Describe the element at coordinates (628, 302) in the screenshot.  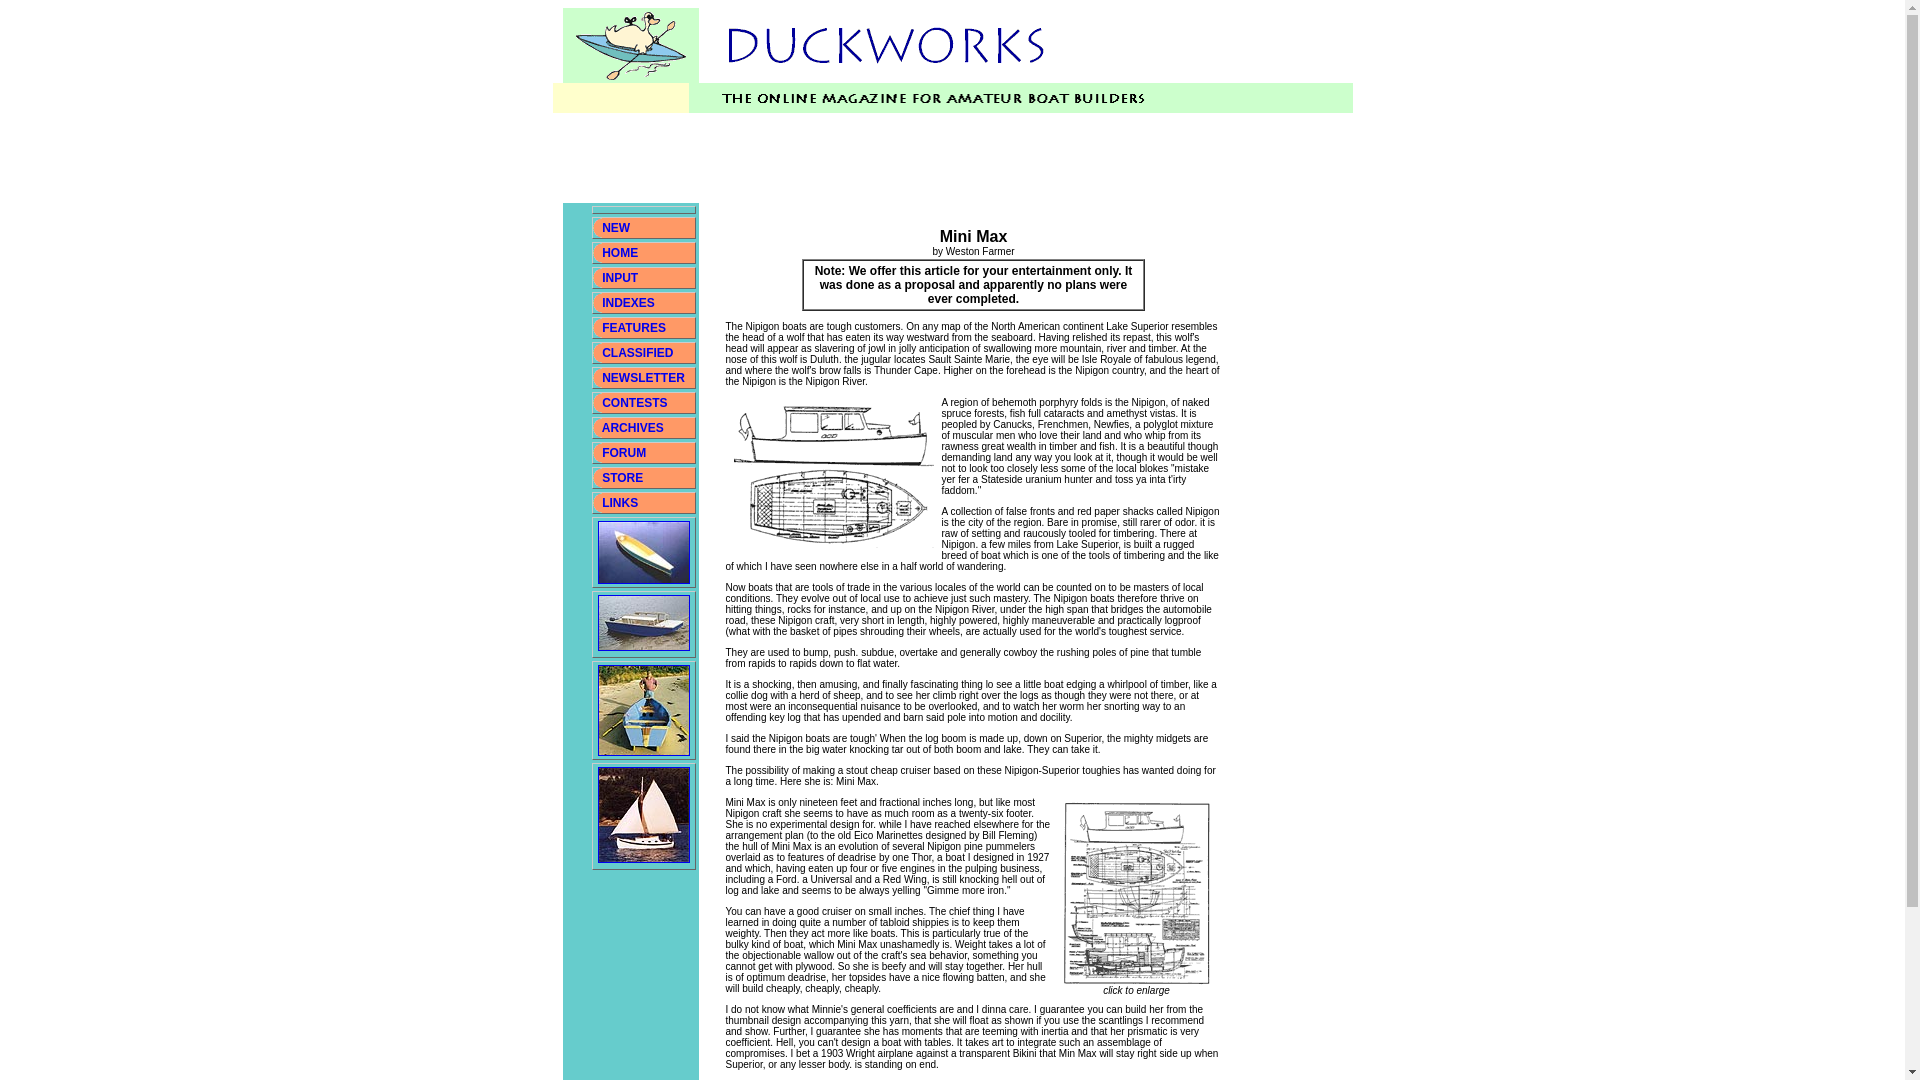
I see `INDEXES` at that location.